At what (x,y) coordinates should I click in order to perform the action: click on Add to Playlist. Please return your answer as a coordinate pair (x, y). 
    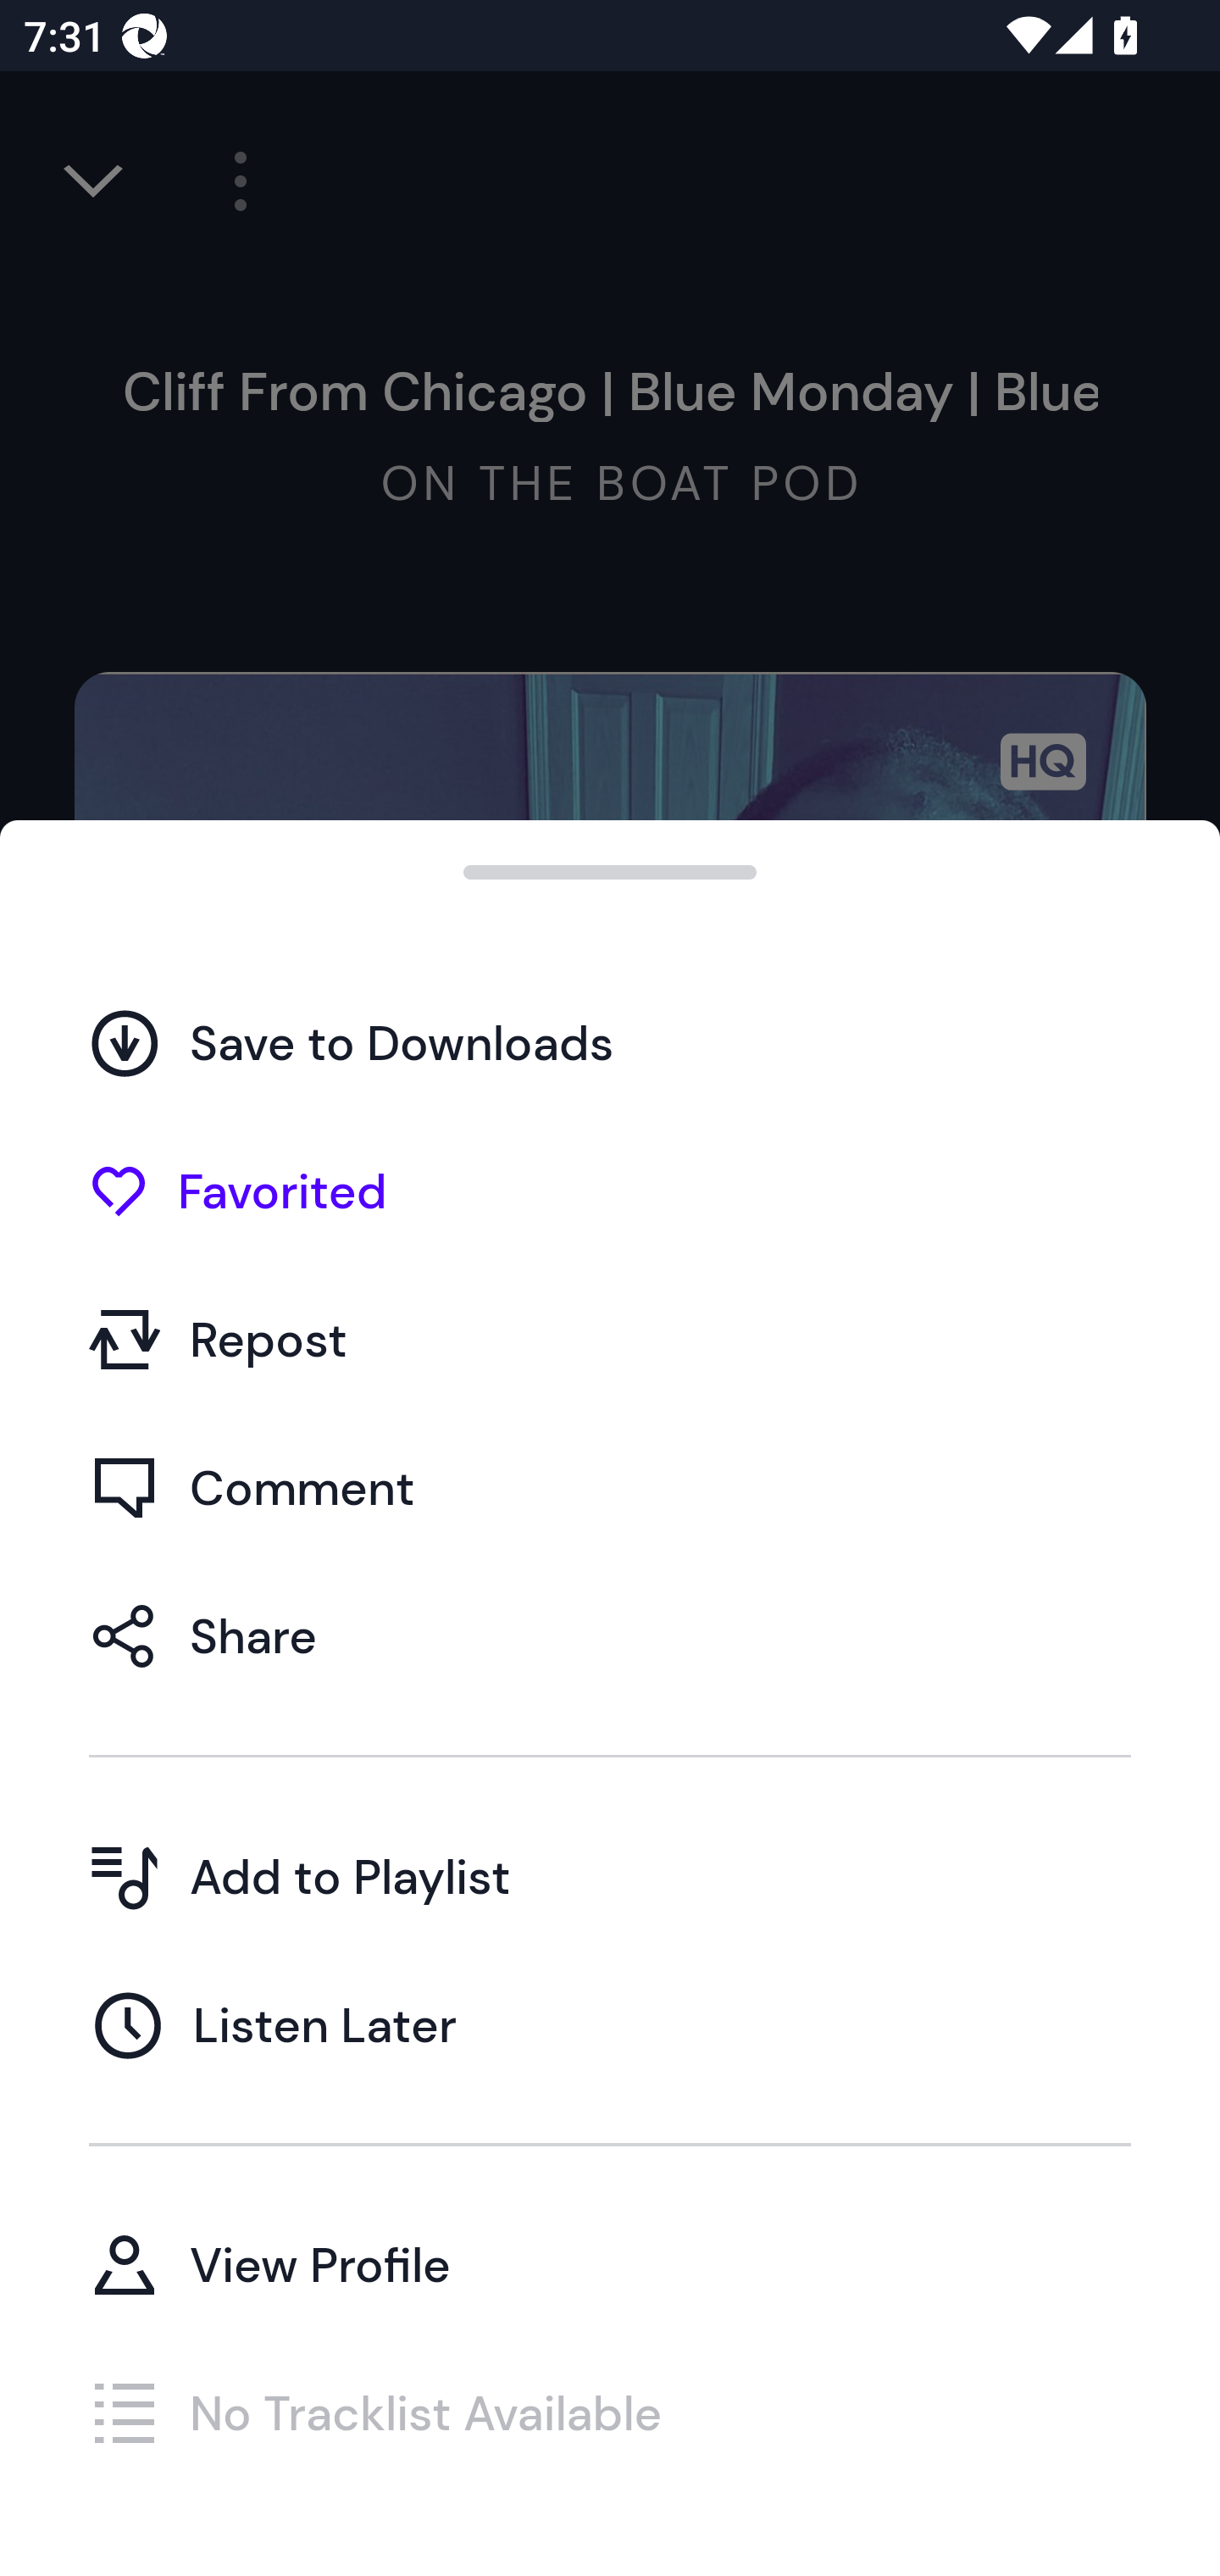
    Looking at the image, I should click on (610, 1876).